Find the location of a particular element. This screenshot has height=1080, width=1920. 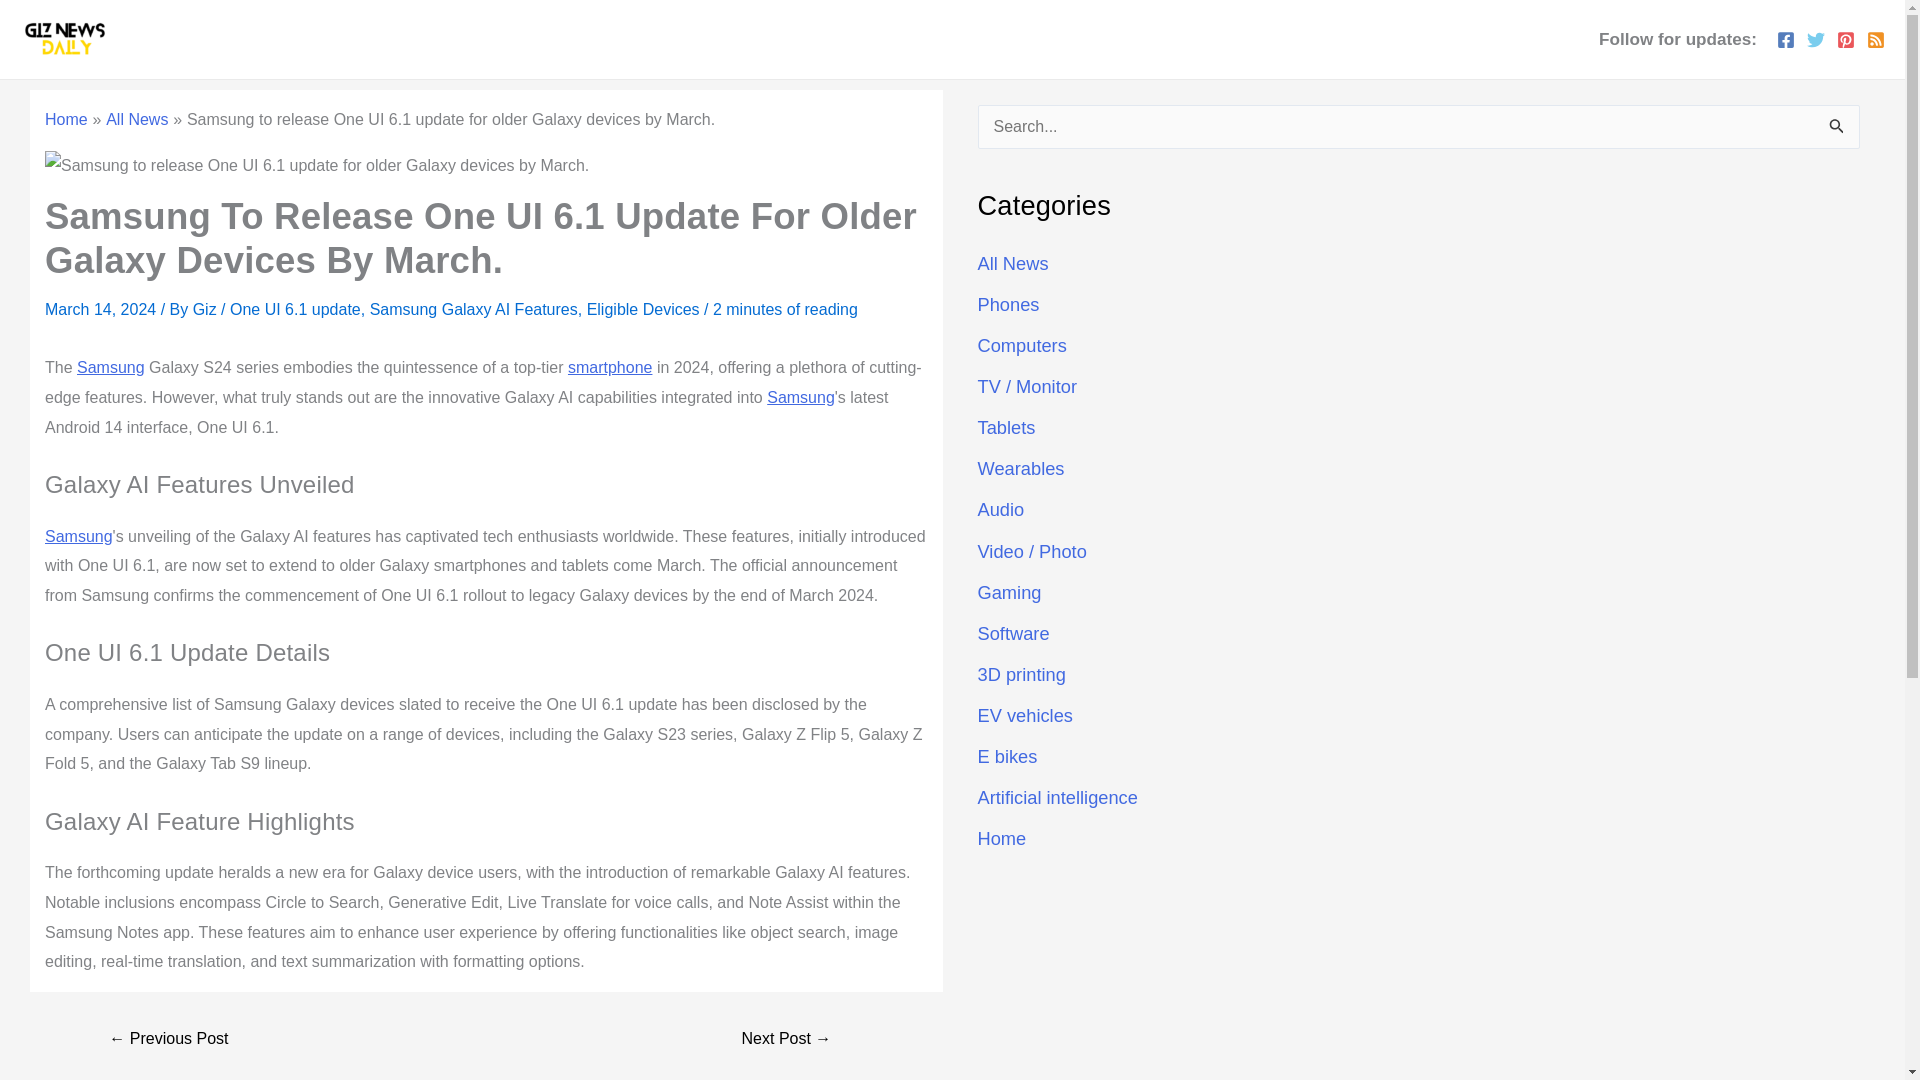

One UI 6.1 update is located at coordinates (295, 309).